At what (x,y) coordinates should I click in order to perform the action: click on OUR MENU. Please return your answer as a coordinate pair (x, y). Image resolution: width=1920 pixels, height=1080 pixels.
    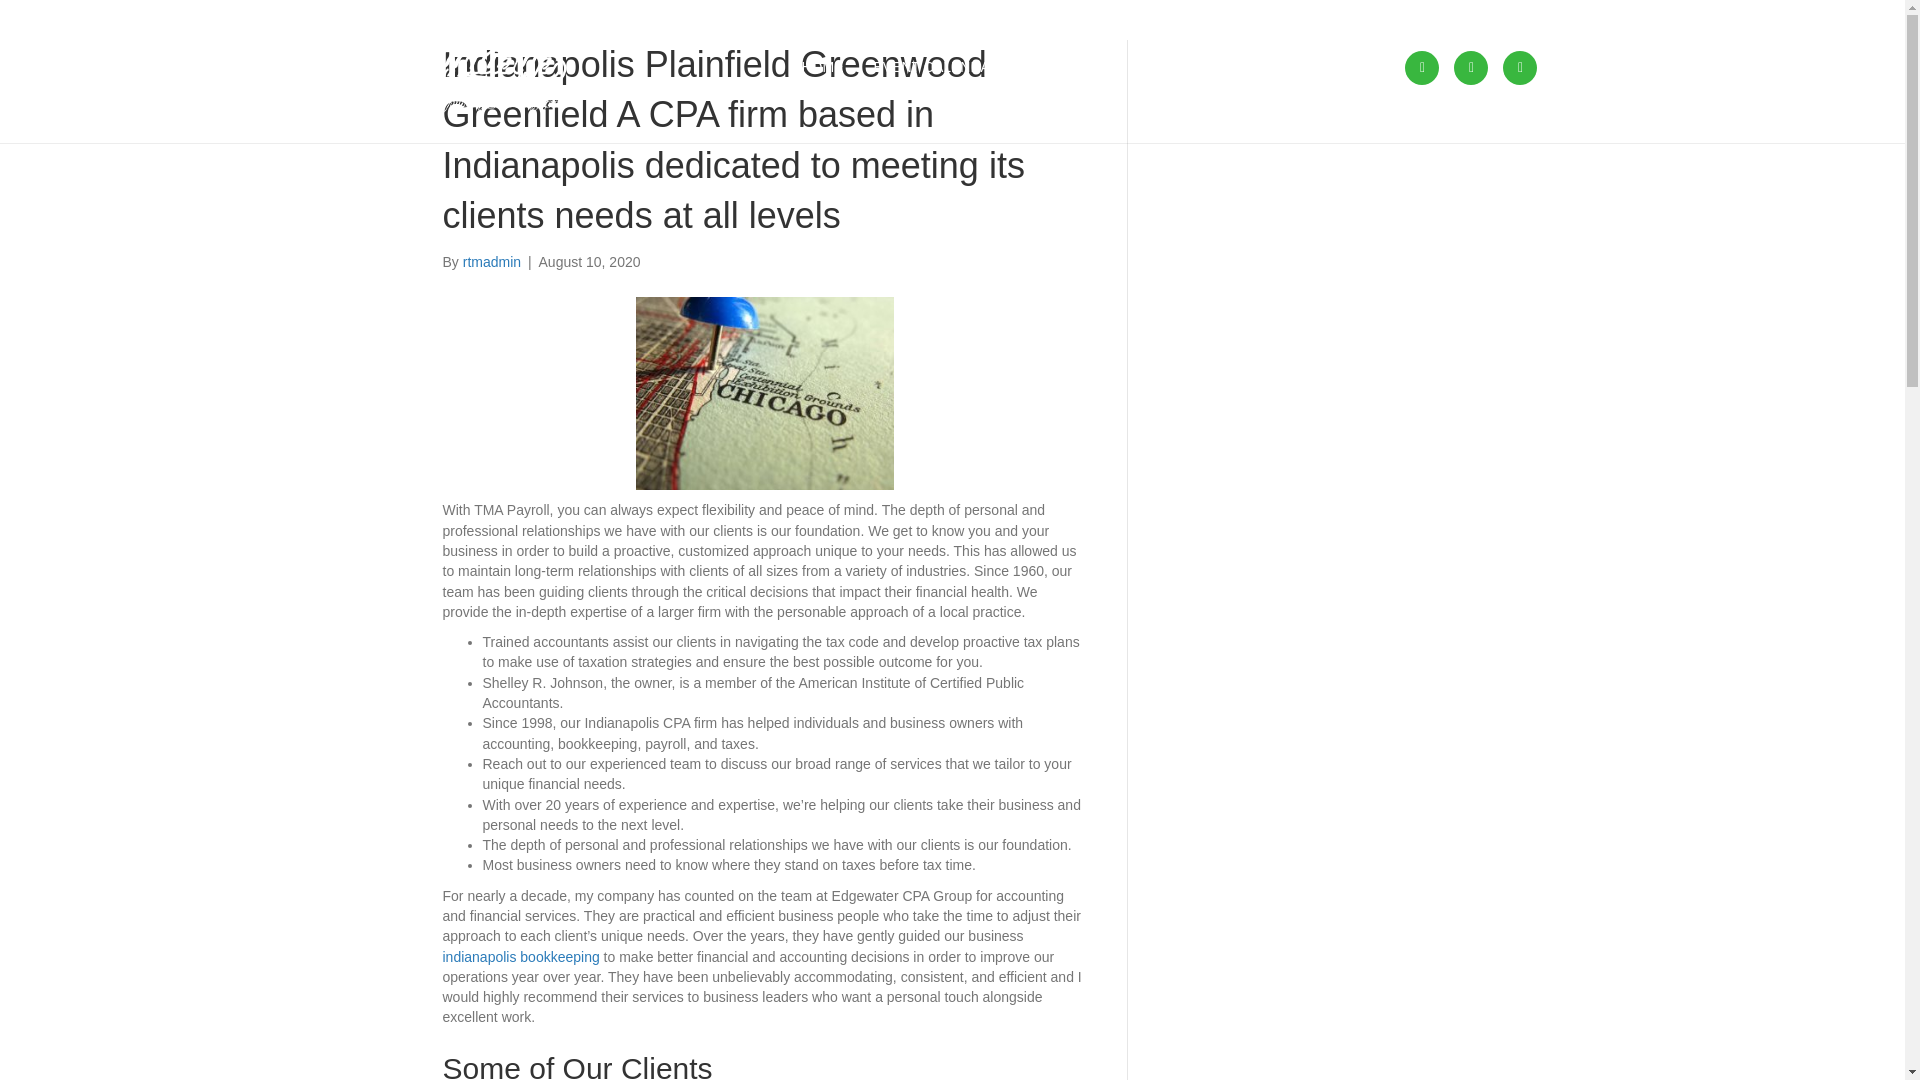
    Looking at the image, I should click on (1068, 68).